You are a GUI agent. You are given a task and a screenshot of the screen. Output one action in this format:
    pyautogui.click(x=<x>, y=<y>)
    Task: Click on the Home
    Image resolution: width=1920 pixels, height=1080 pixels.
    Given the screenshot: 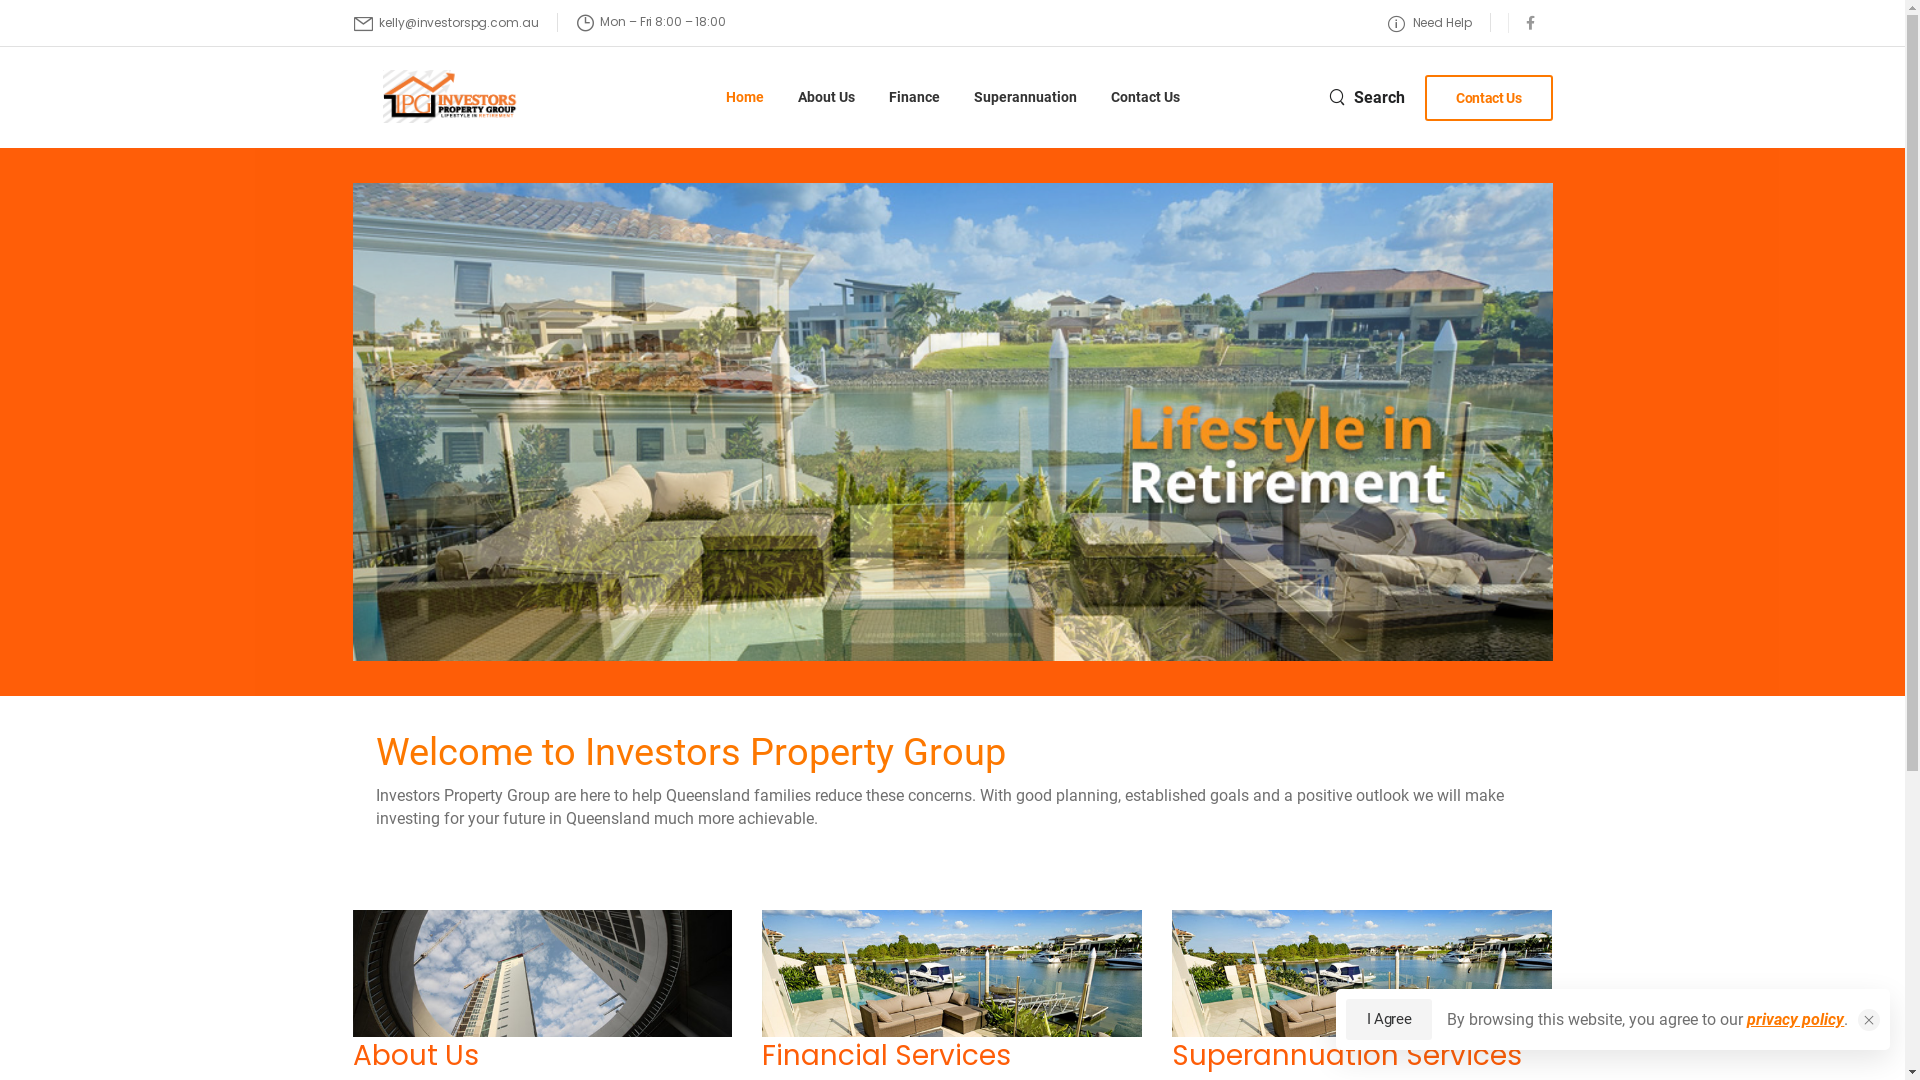 What is the action you would take?
    pyautogui.click(x=745, y=98)
    